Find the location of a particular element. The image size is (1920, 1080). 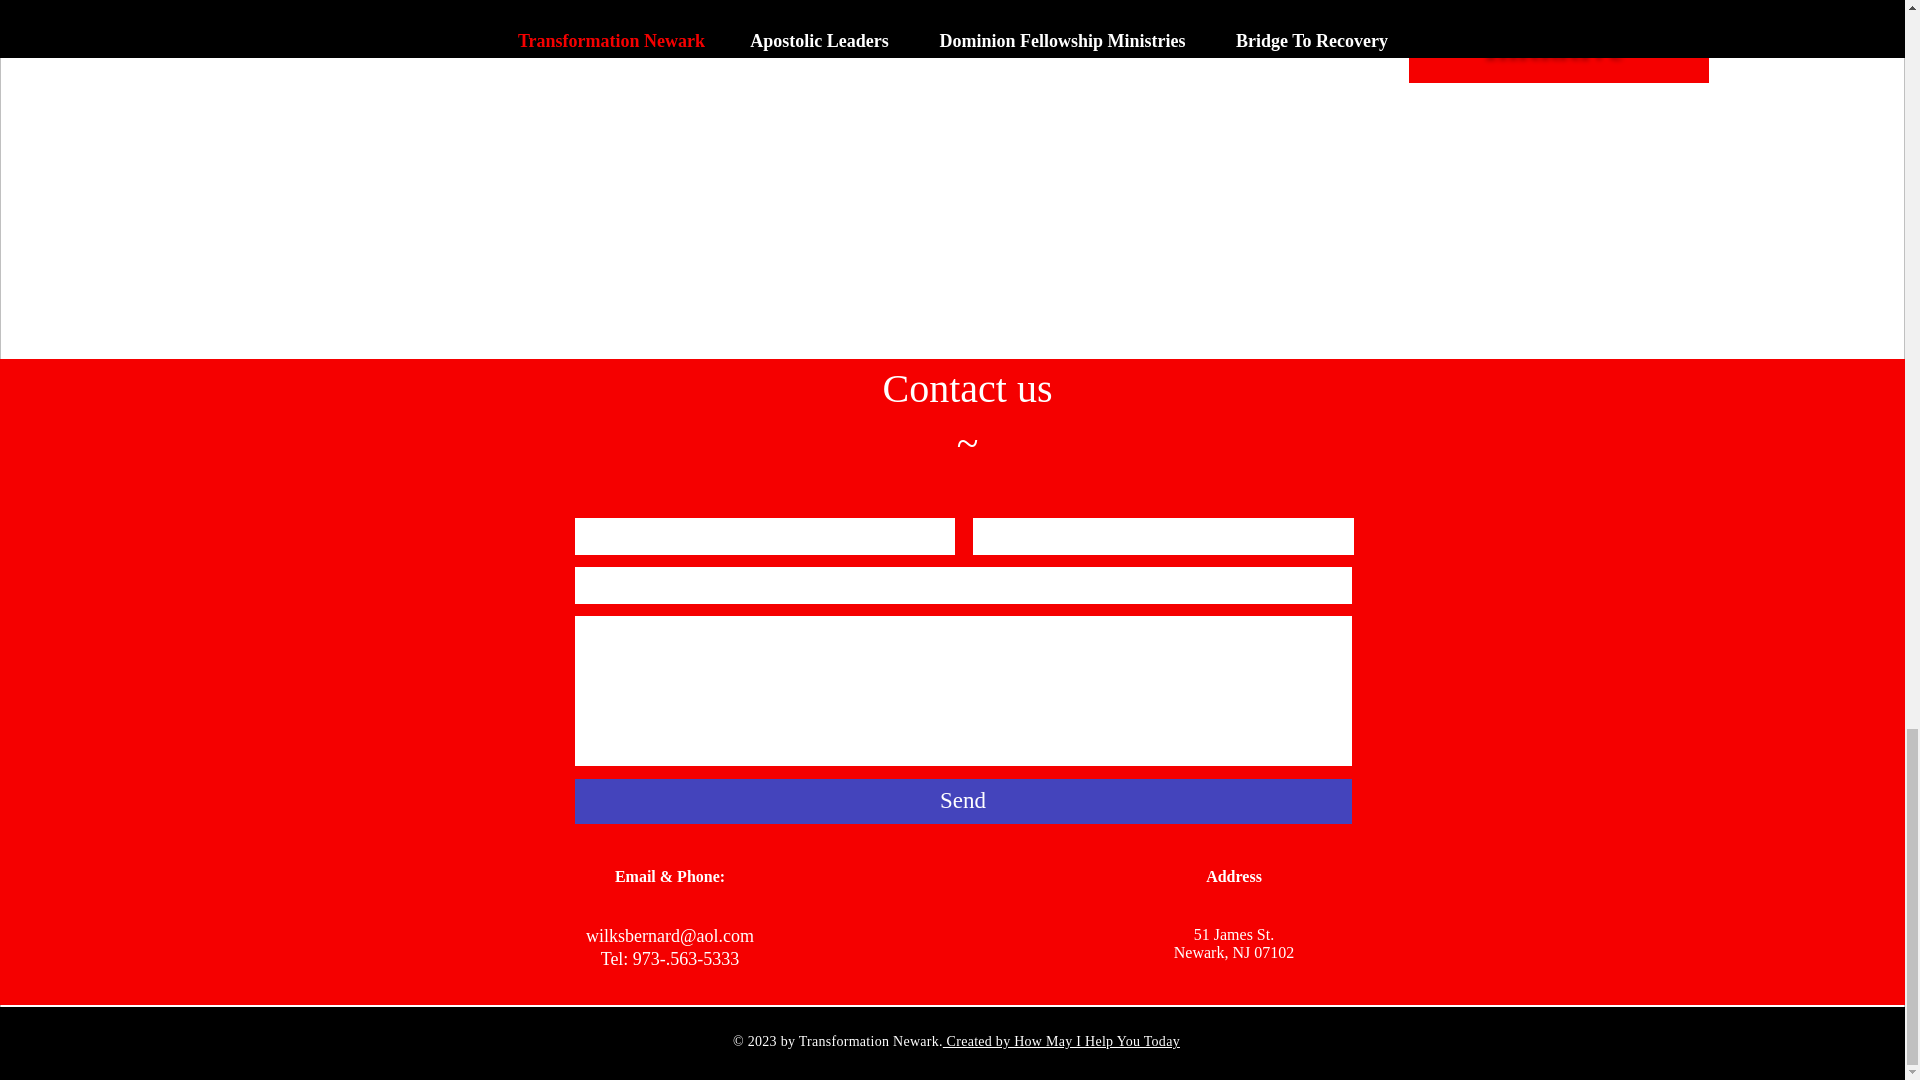

Entrepreneurs is located at coordinates (1549, 10).